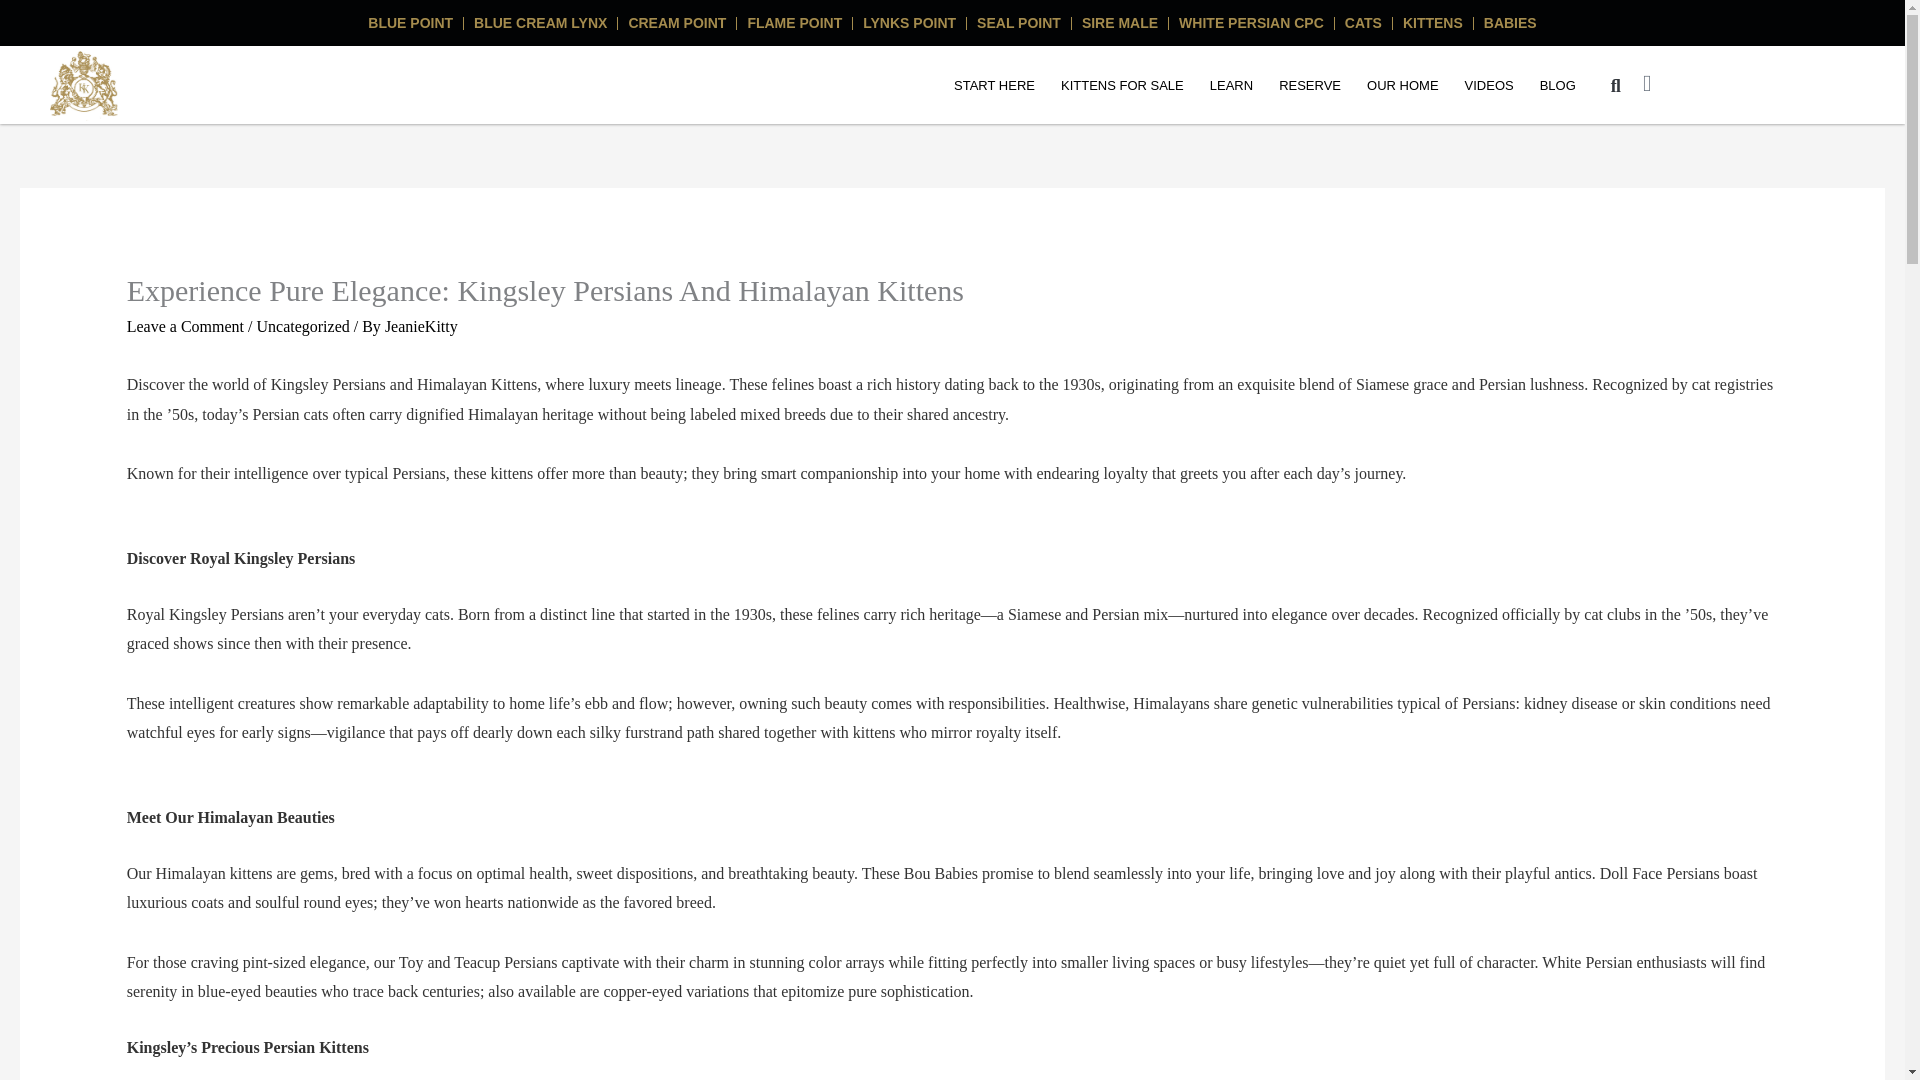 The height and width of the screenshot is (1080, 1920). Describe the element at coordinates (422, 326) in the screenshot. I see `View all posts by JeanieKitty` at that location.